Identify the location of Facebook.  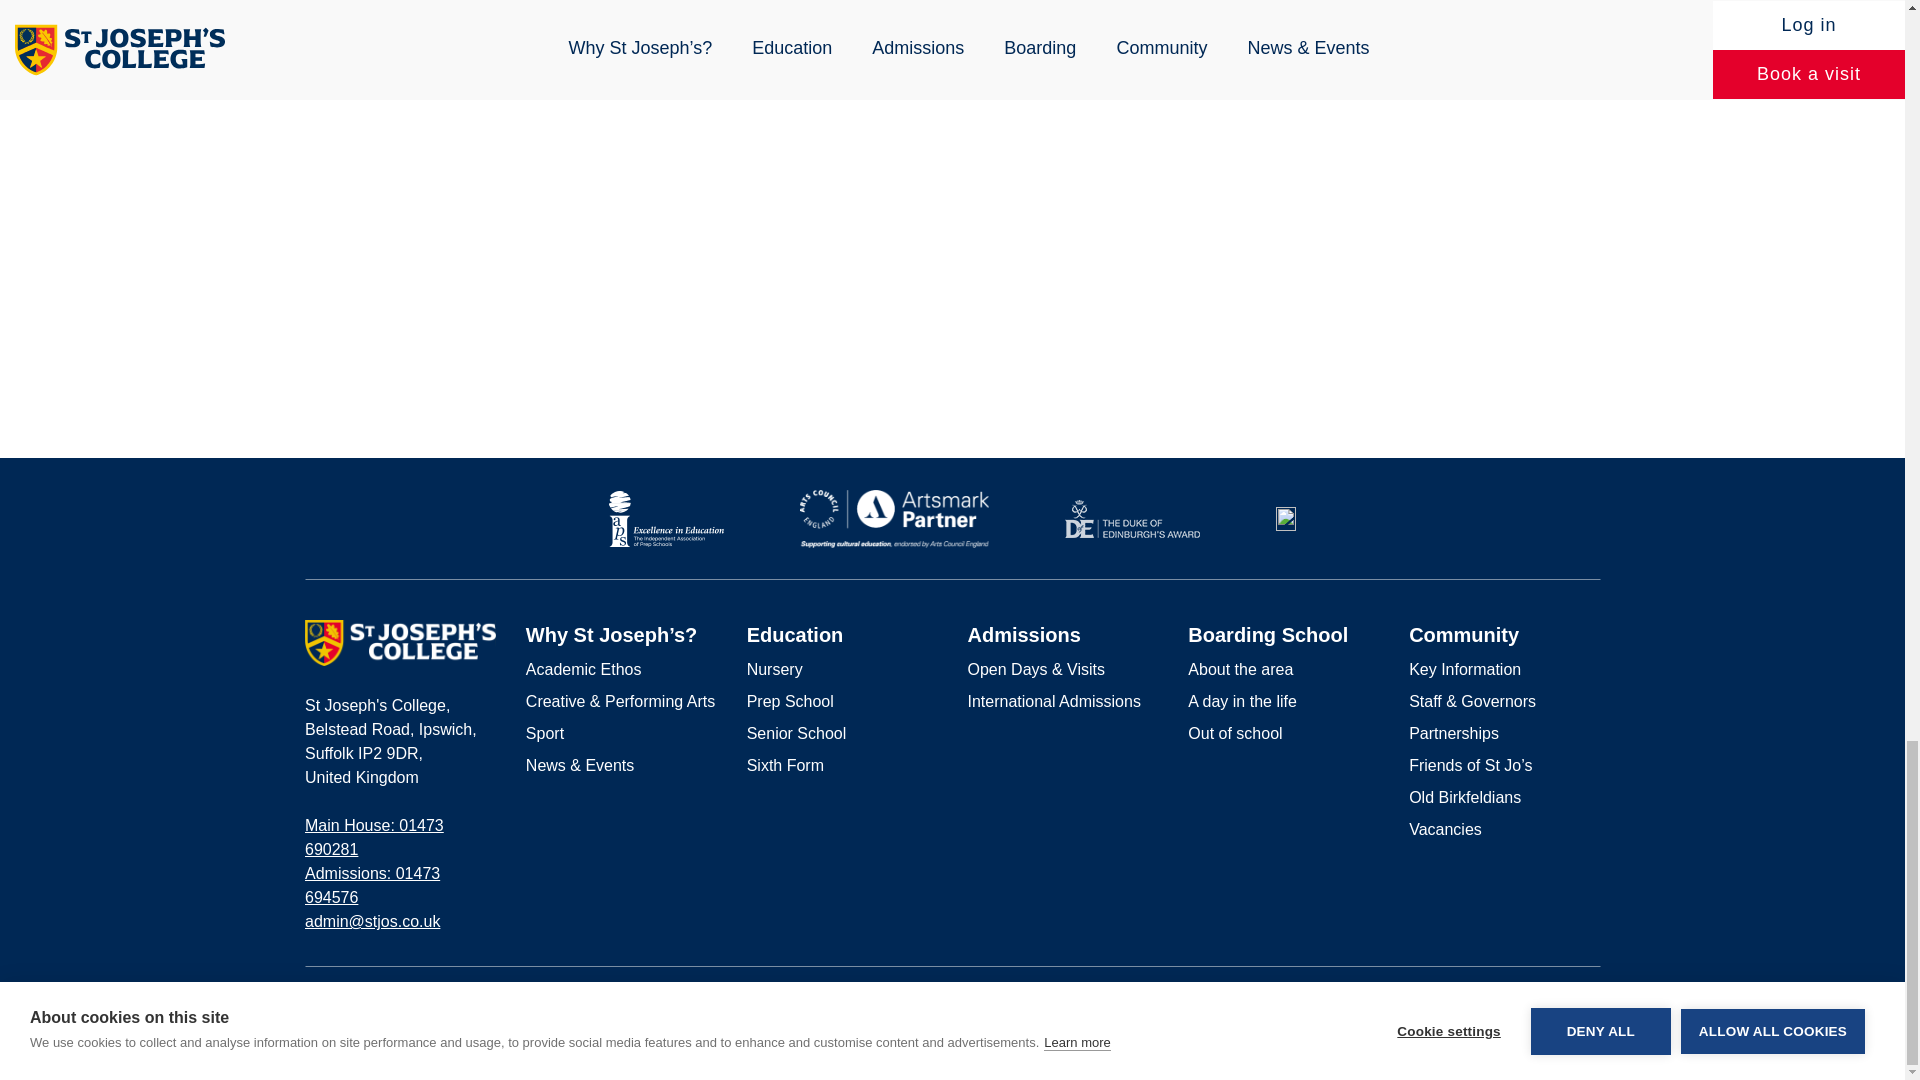
(1528, 1000).